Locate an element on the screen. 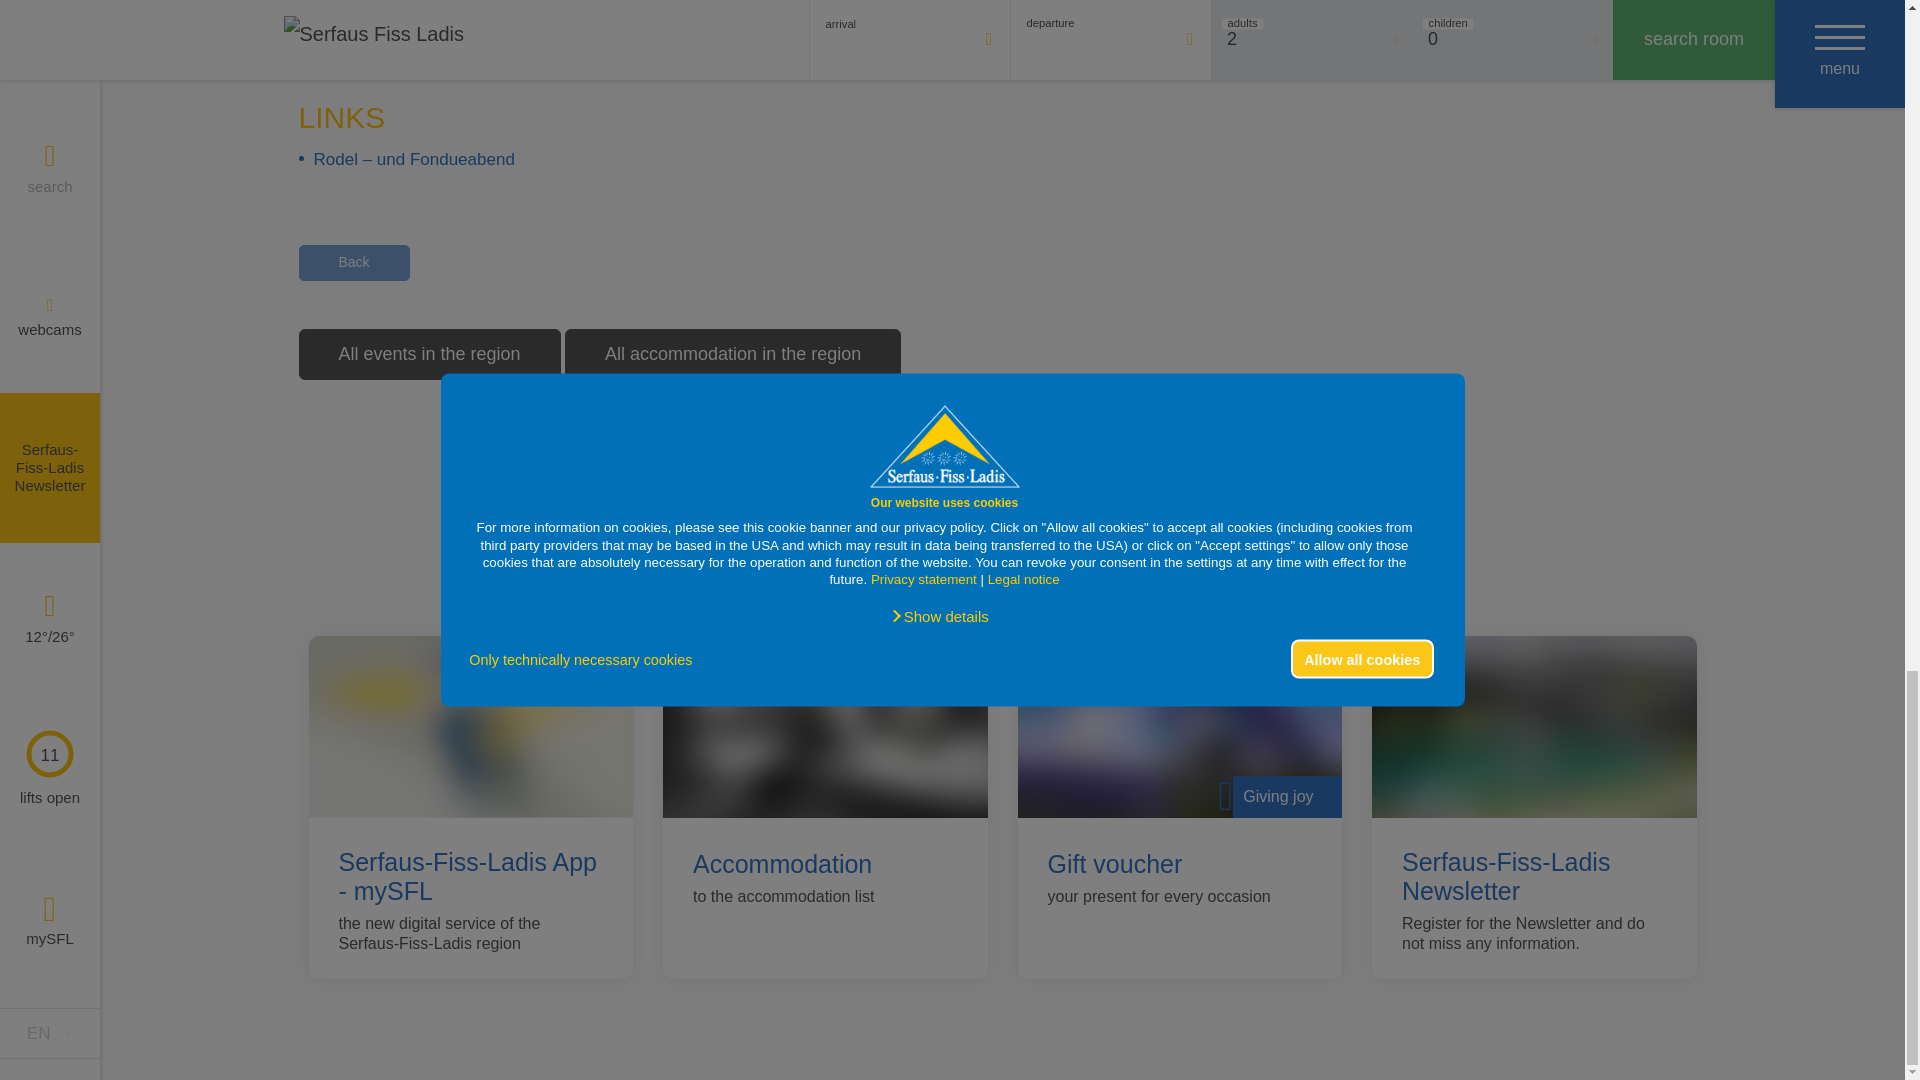  All accommodation in the region is located at coordinates (732, 354).